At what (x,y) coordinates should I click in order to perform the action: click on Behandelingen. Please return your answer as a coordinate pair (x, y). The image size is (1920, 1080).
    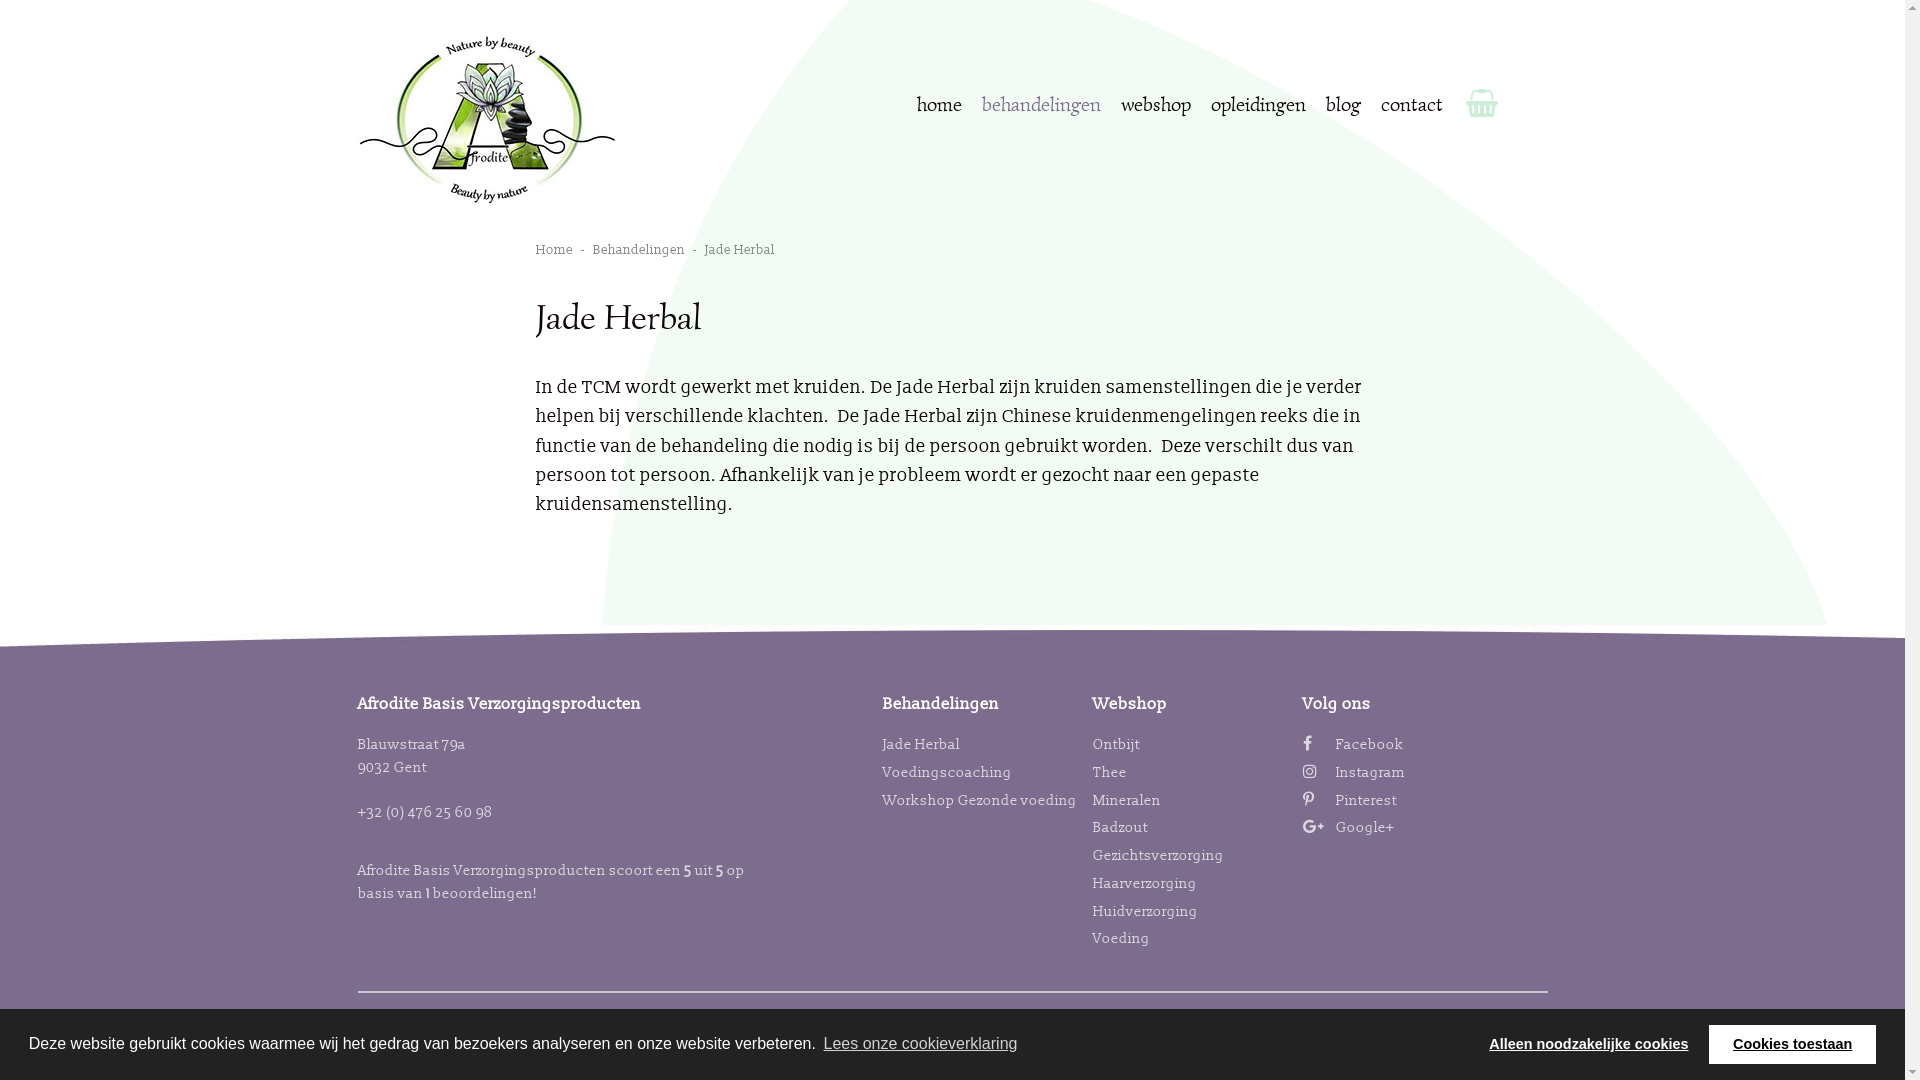
    Looking at the image, I should click on (642, 250).